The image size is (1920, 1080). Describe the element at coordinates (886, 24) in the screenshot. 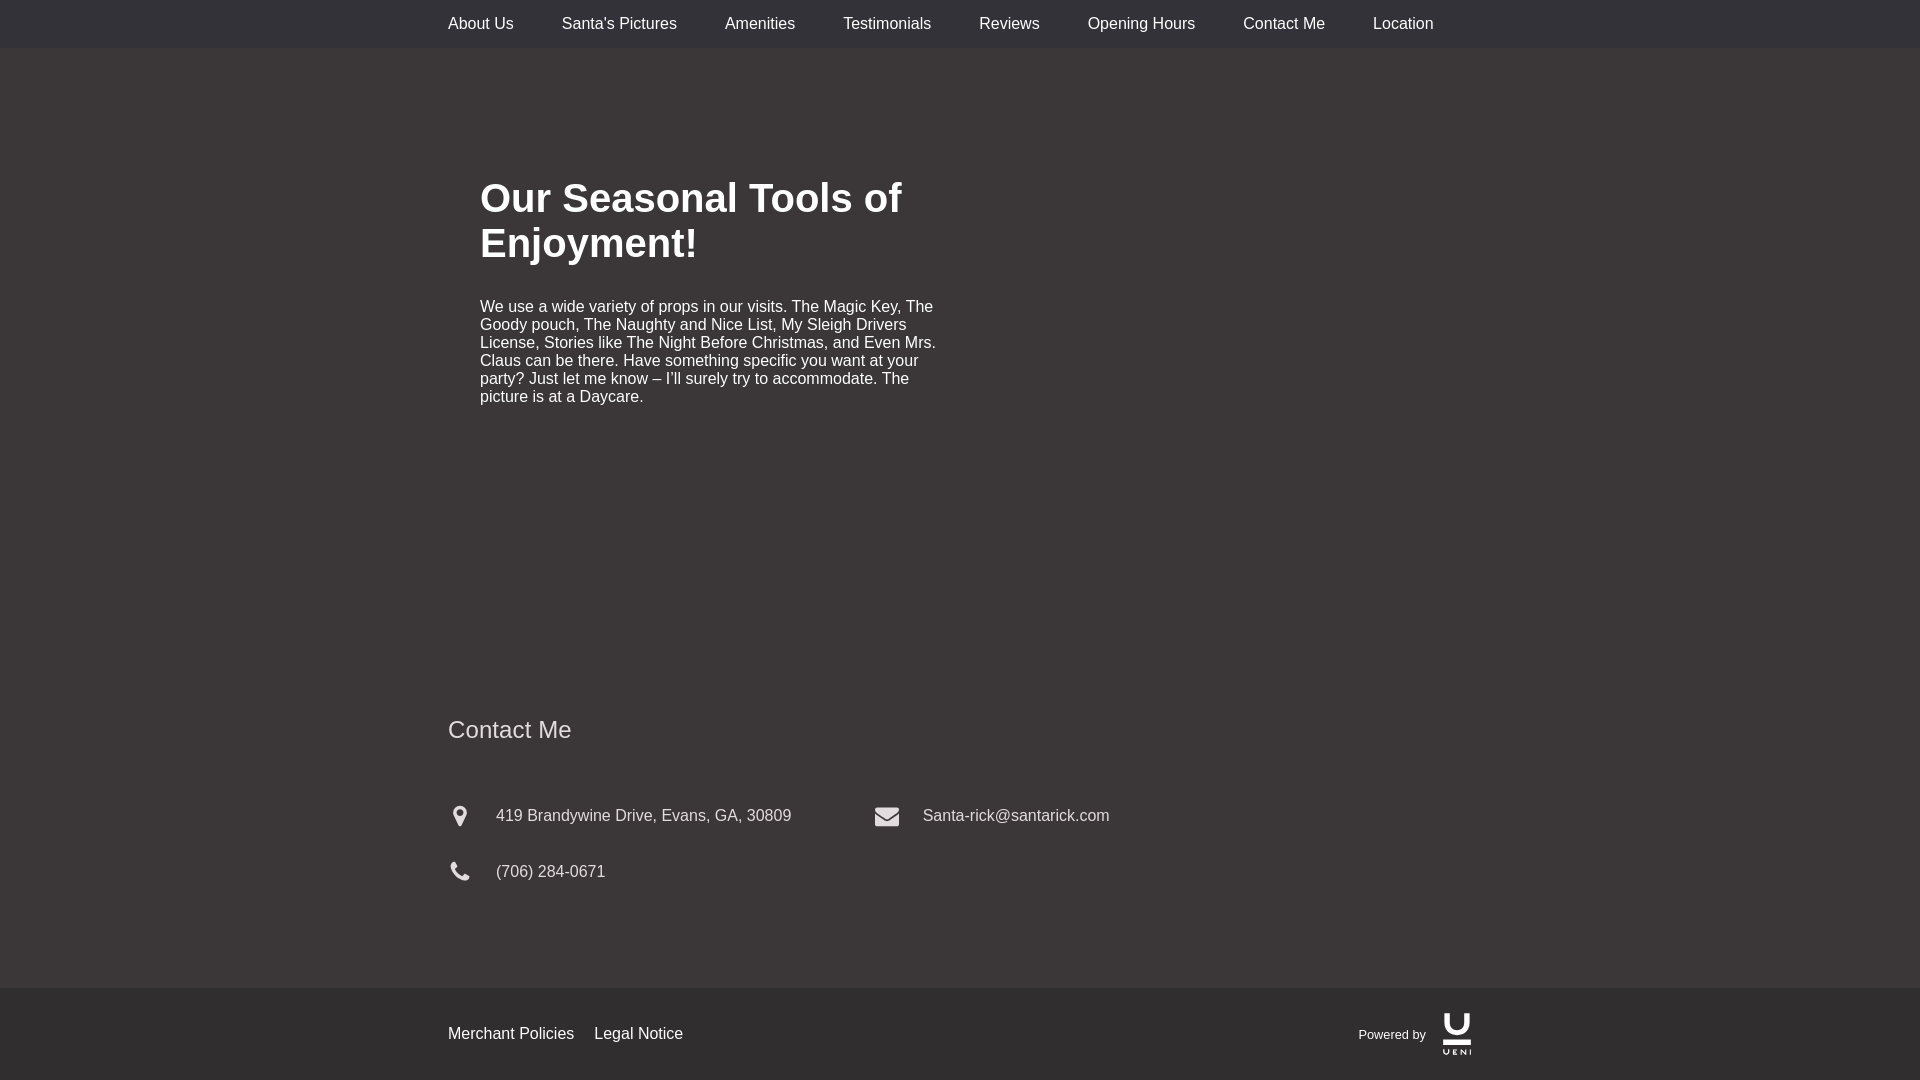

I see `Testimonials` at that location.